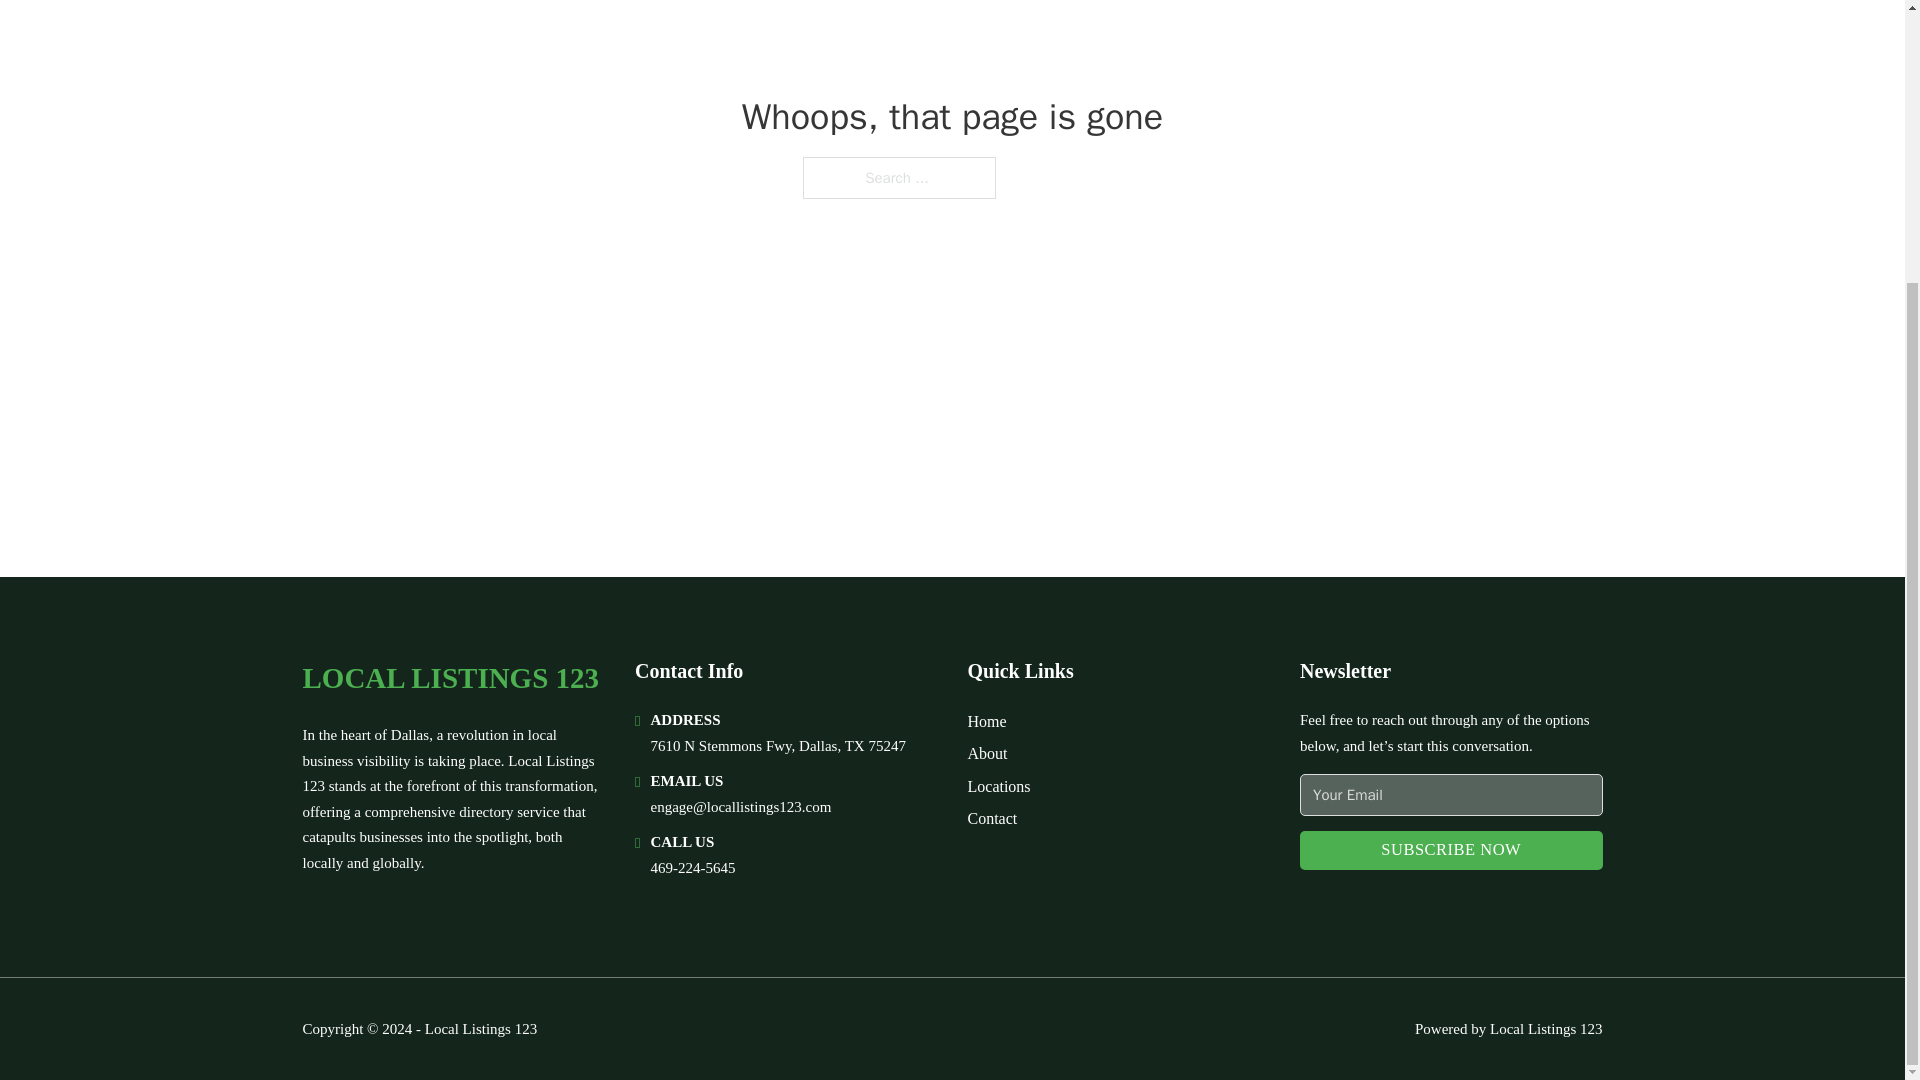 Image resolution: width=1920 pixels, height=1080 pixels. Describe the element at coordinates (692, 867) in the screenshot. I see `469-224-5645` at that location.